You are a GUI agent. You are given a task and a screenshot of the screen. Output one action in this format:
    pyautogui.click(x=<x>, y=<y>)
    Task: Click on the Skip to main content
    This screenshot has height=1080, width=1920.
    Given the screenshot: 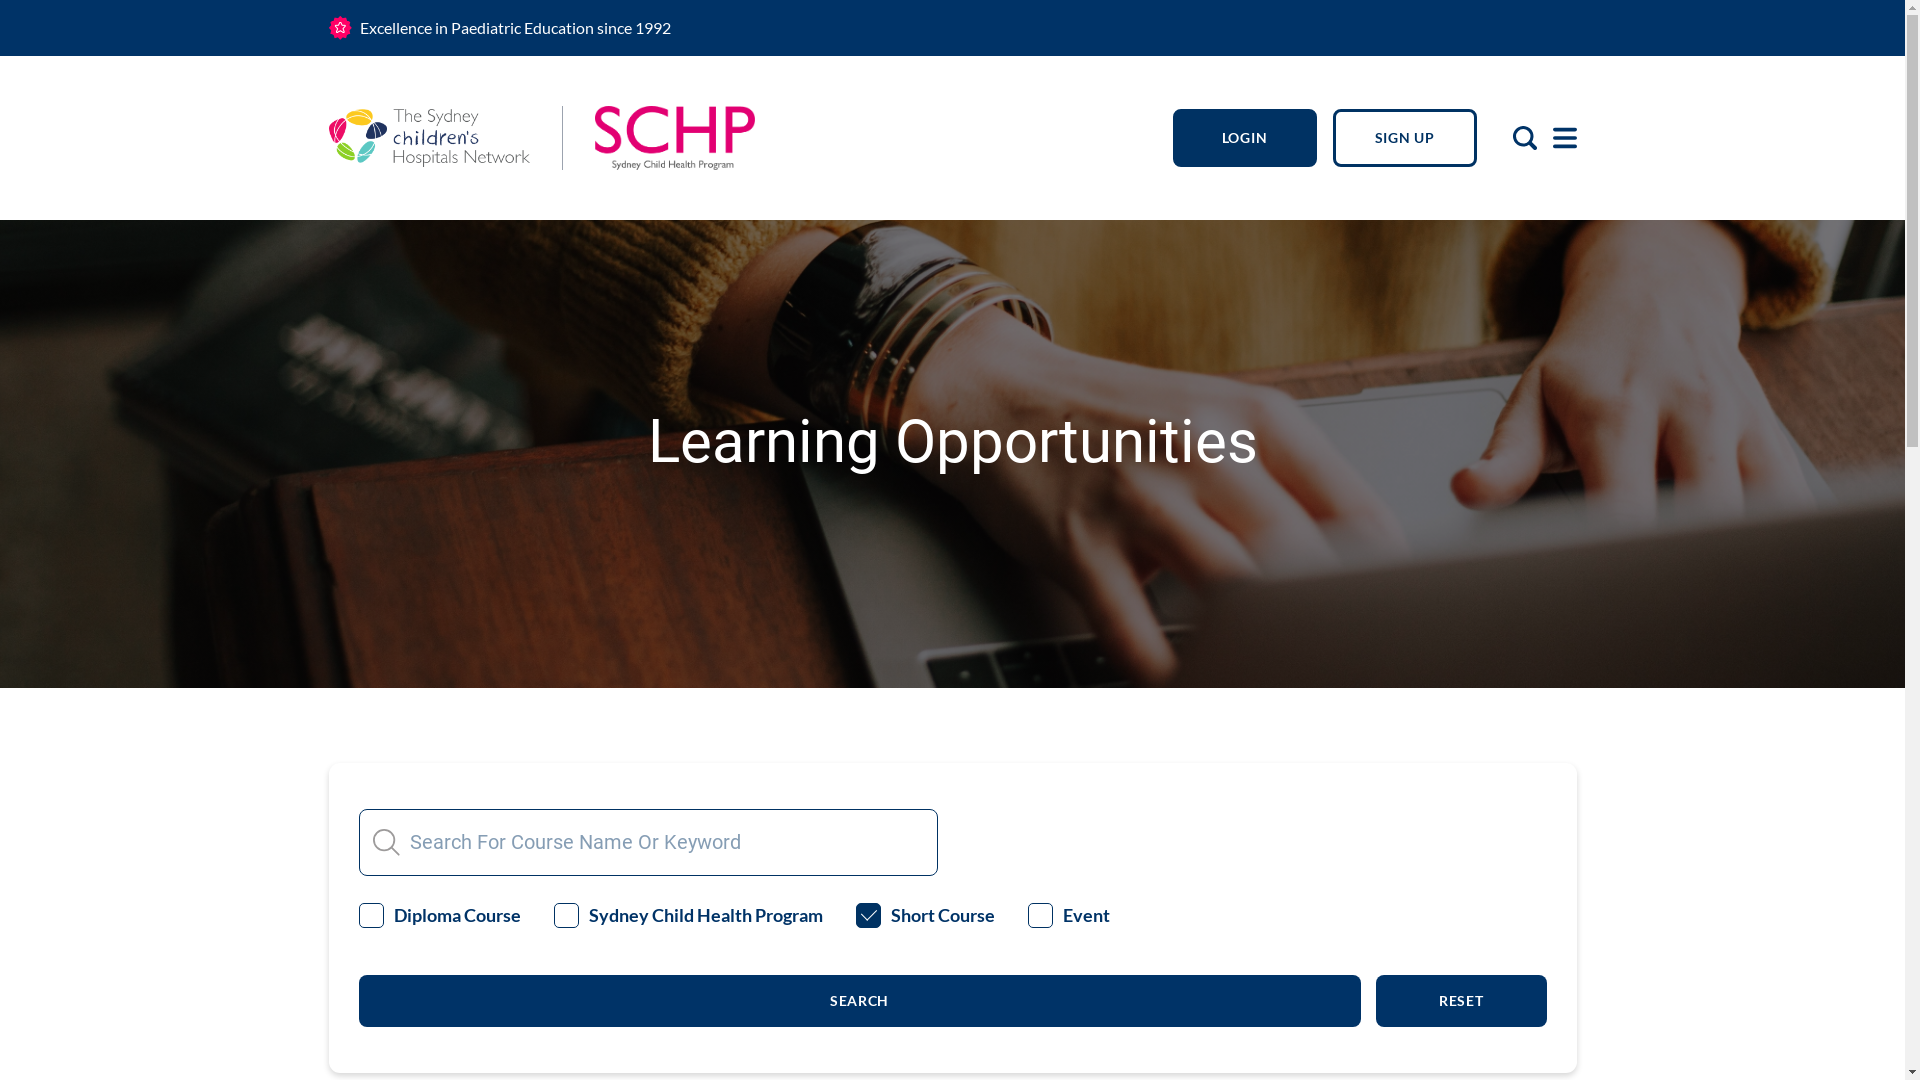 What is the action you would take?
    pyautogui.click(x=0, y=0)
    